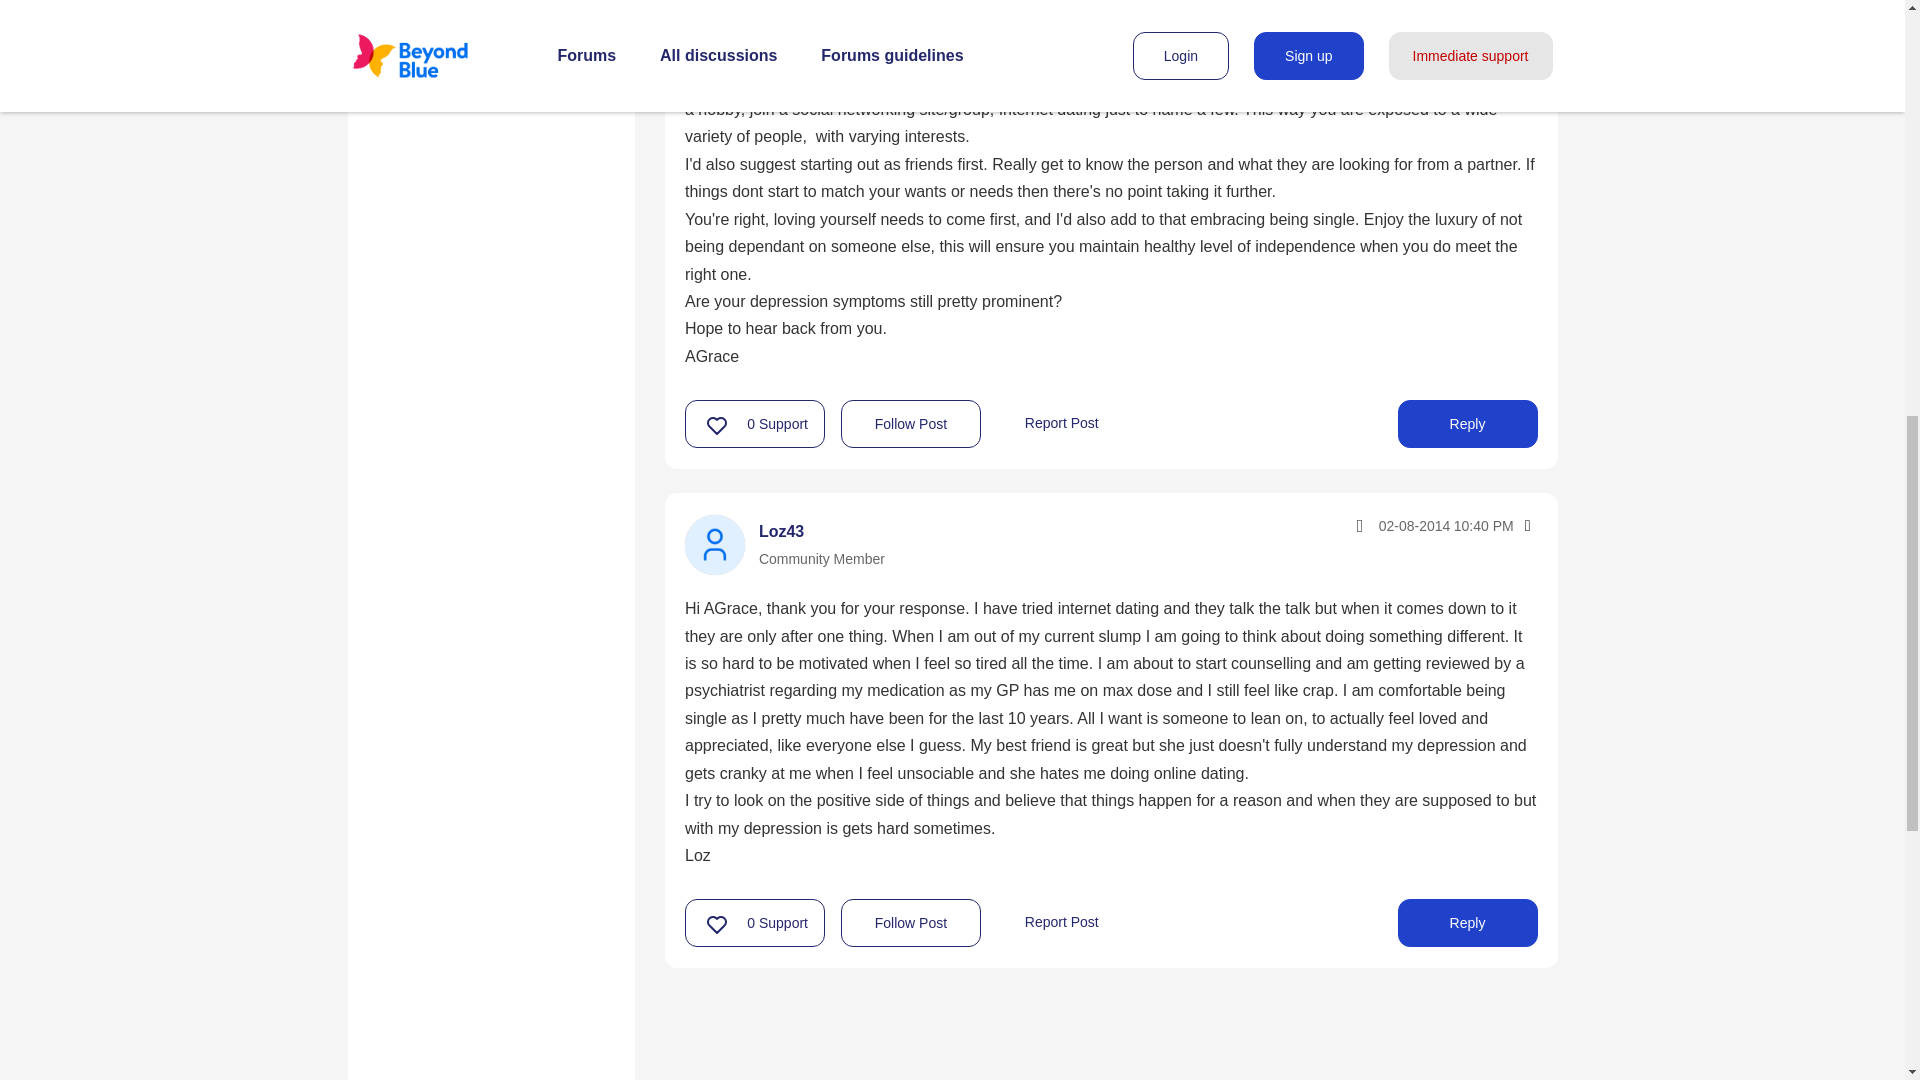 This screenshot has height=1080, width=1920. I want to click on Loz43, so click(714, 544).